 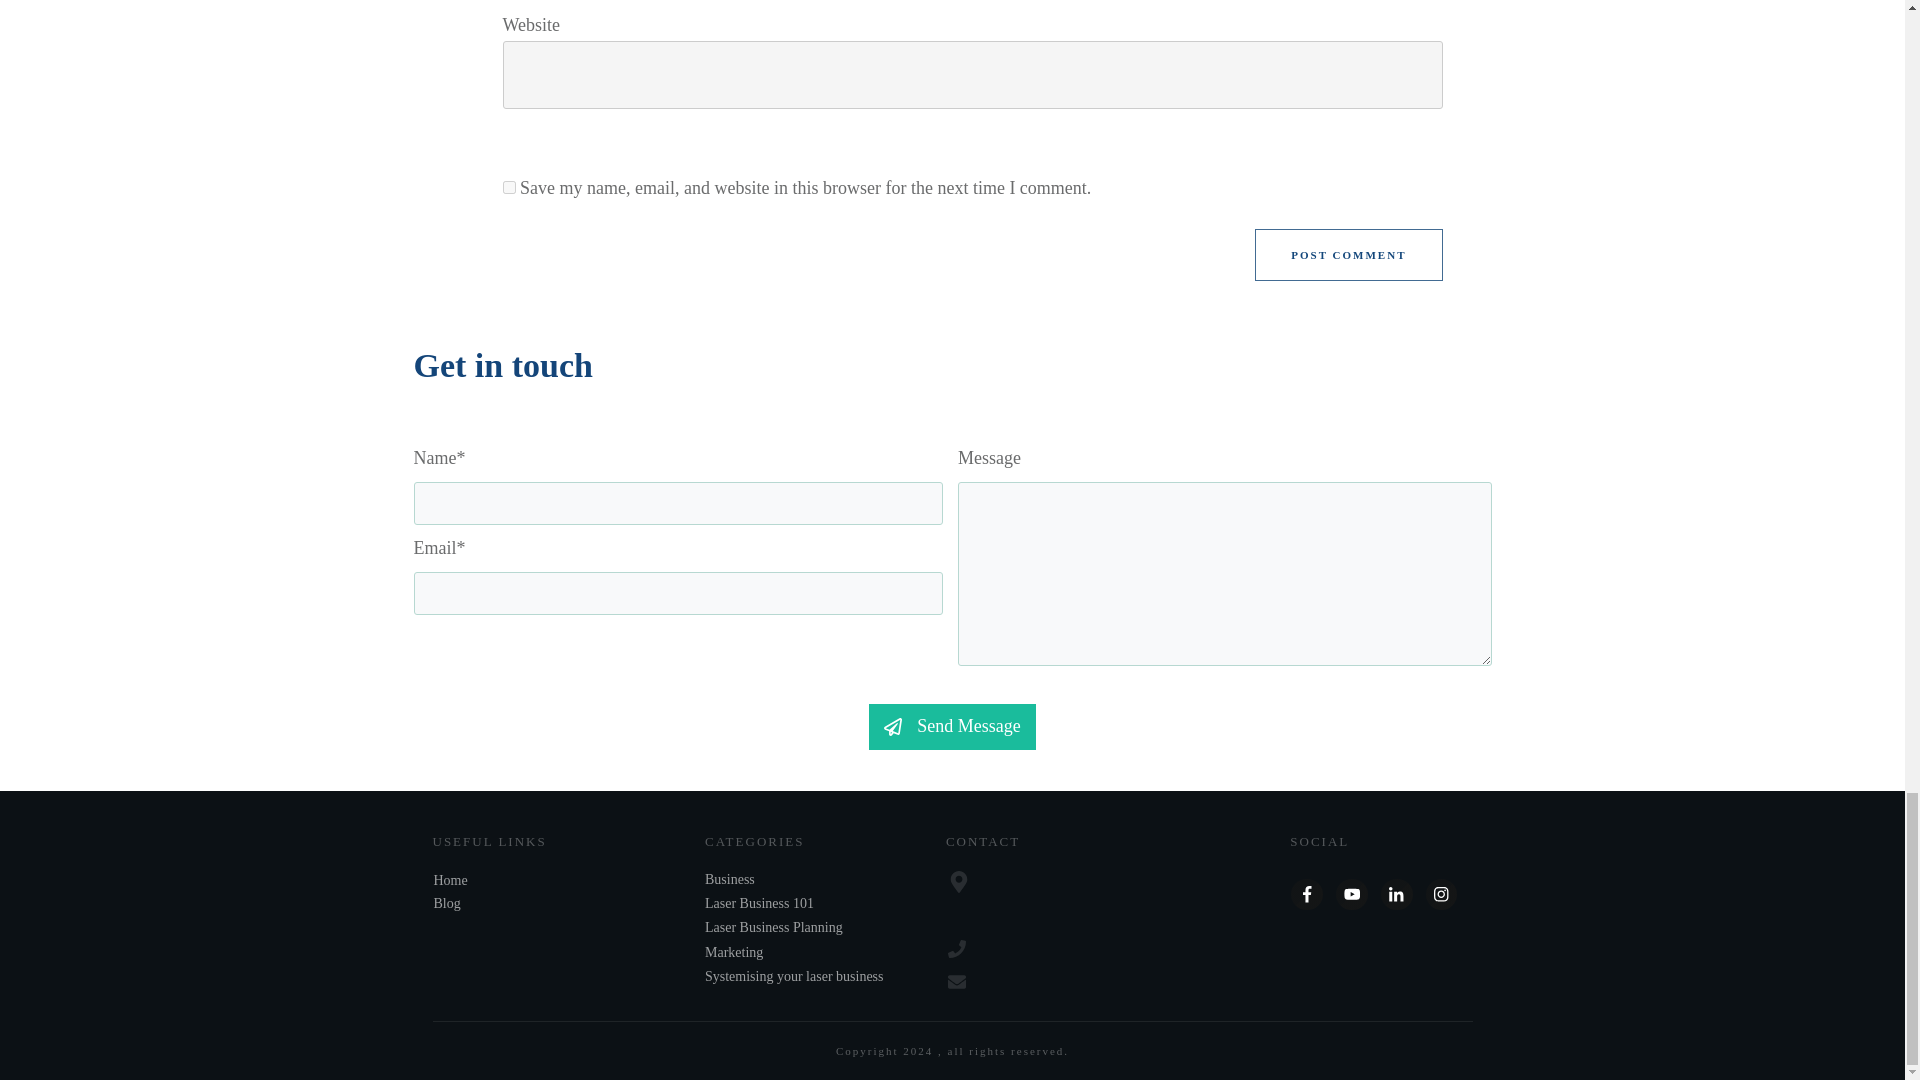 I want to click on Blog, so click(x=446, y=904).